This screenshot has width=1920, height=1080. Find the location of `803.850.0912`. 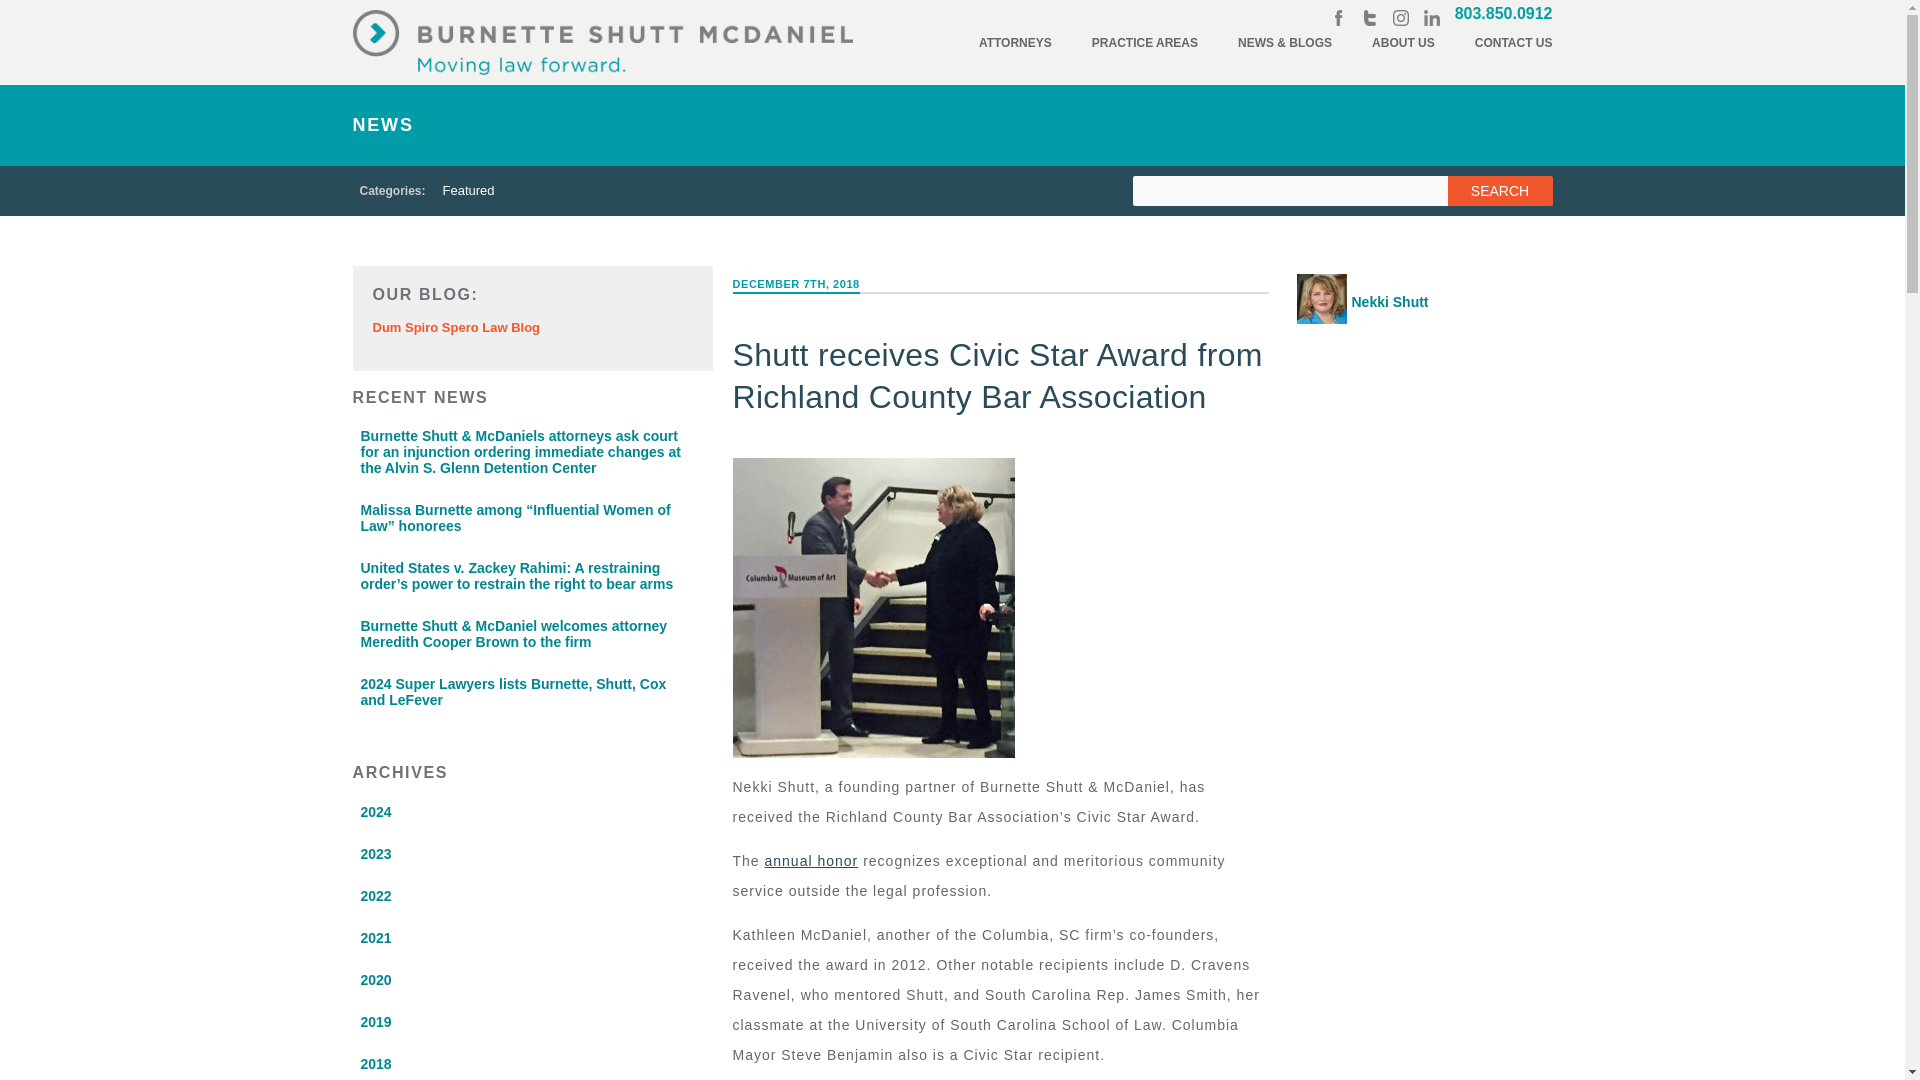

803.850.0912 is located at coordinates (1504, 13).